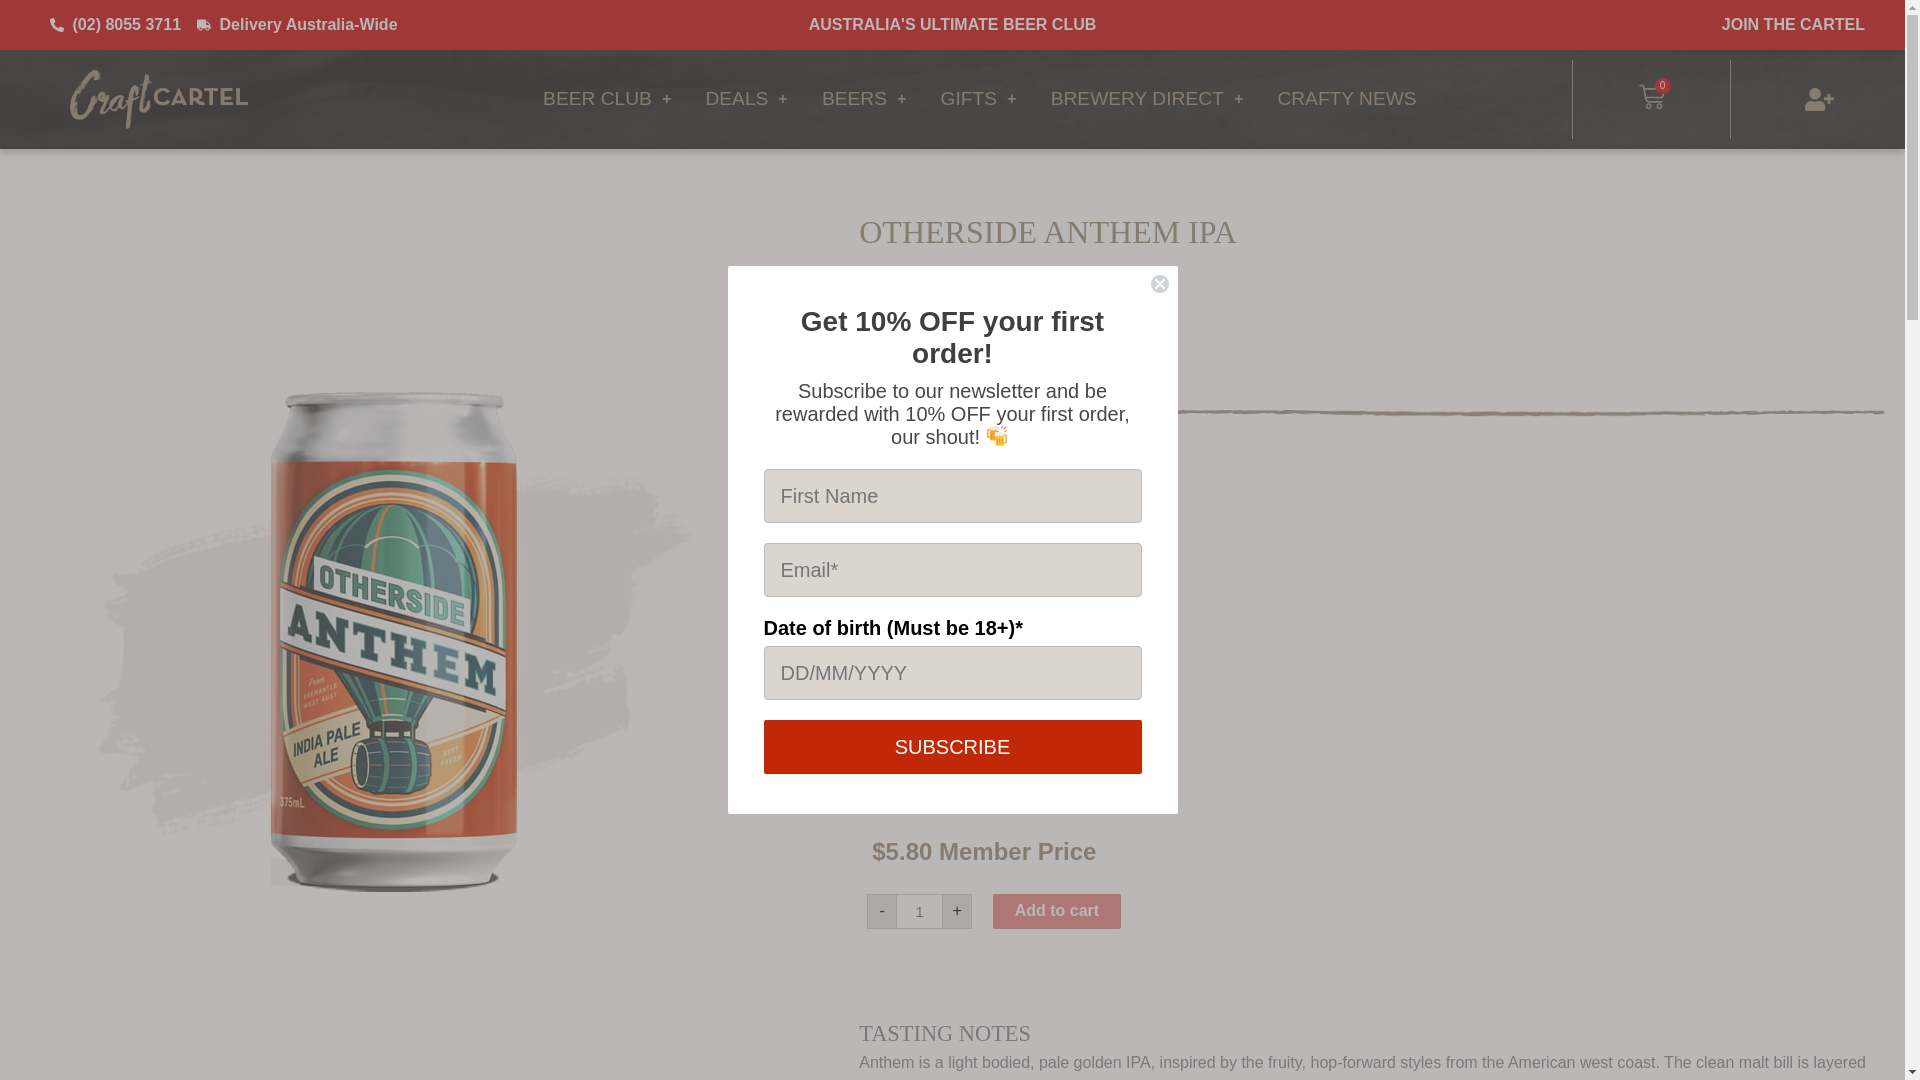  Describe the element at coordinates (864, 98) in the screenshot. I see `BEERS` at that location.